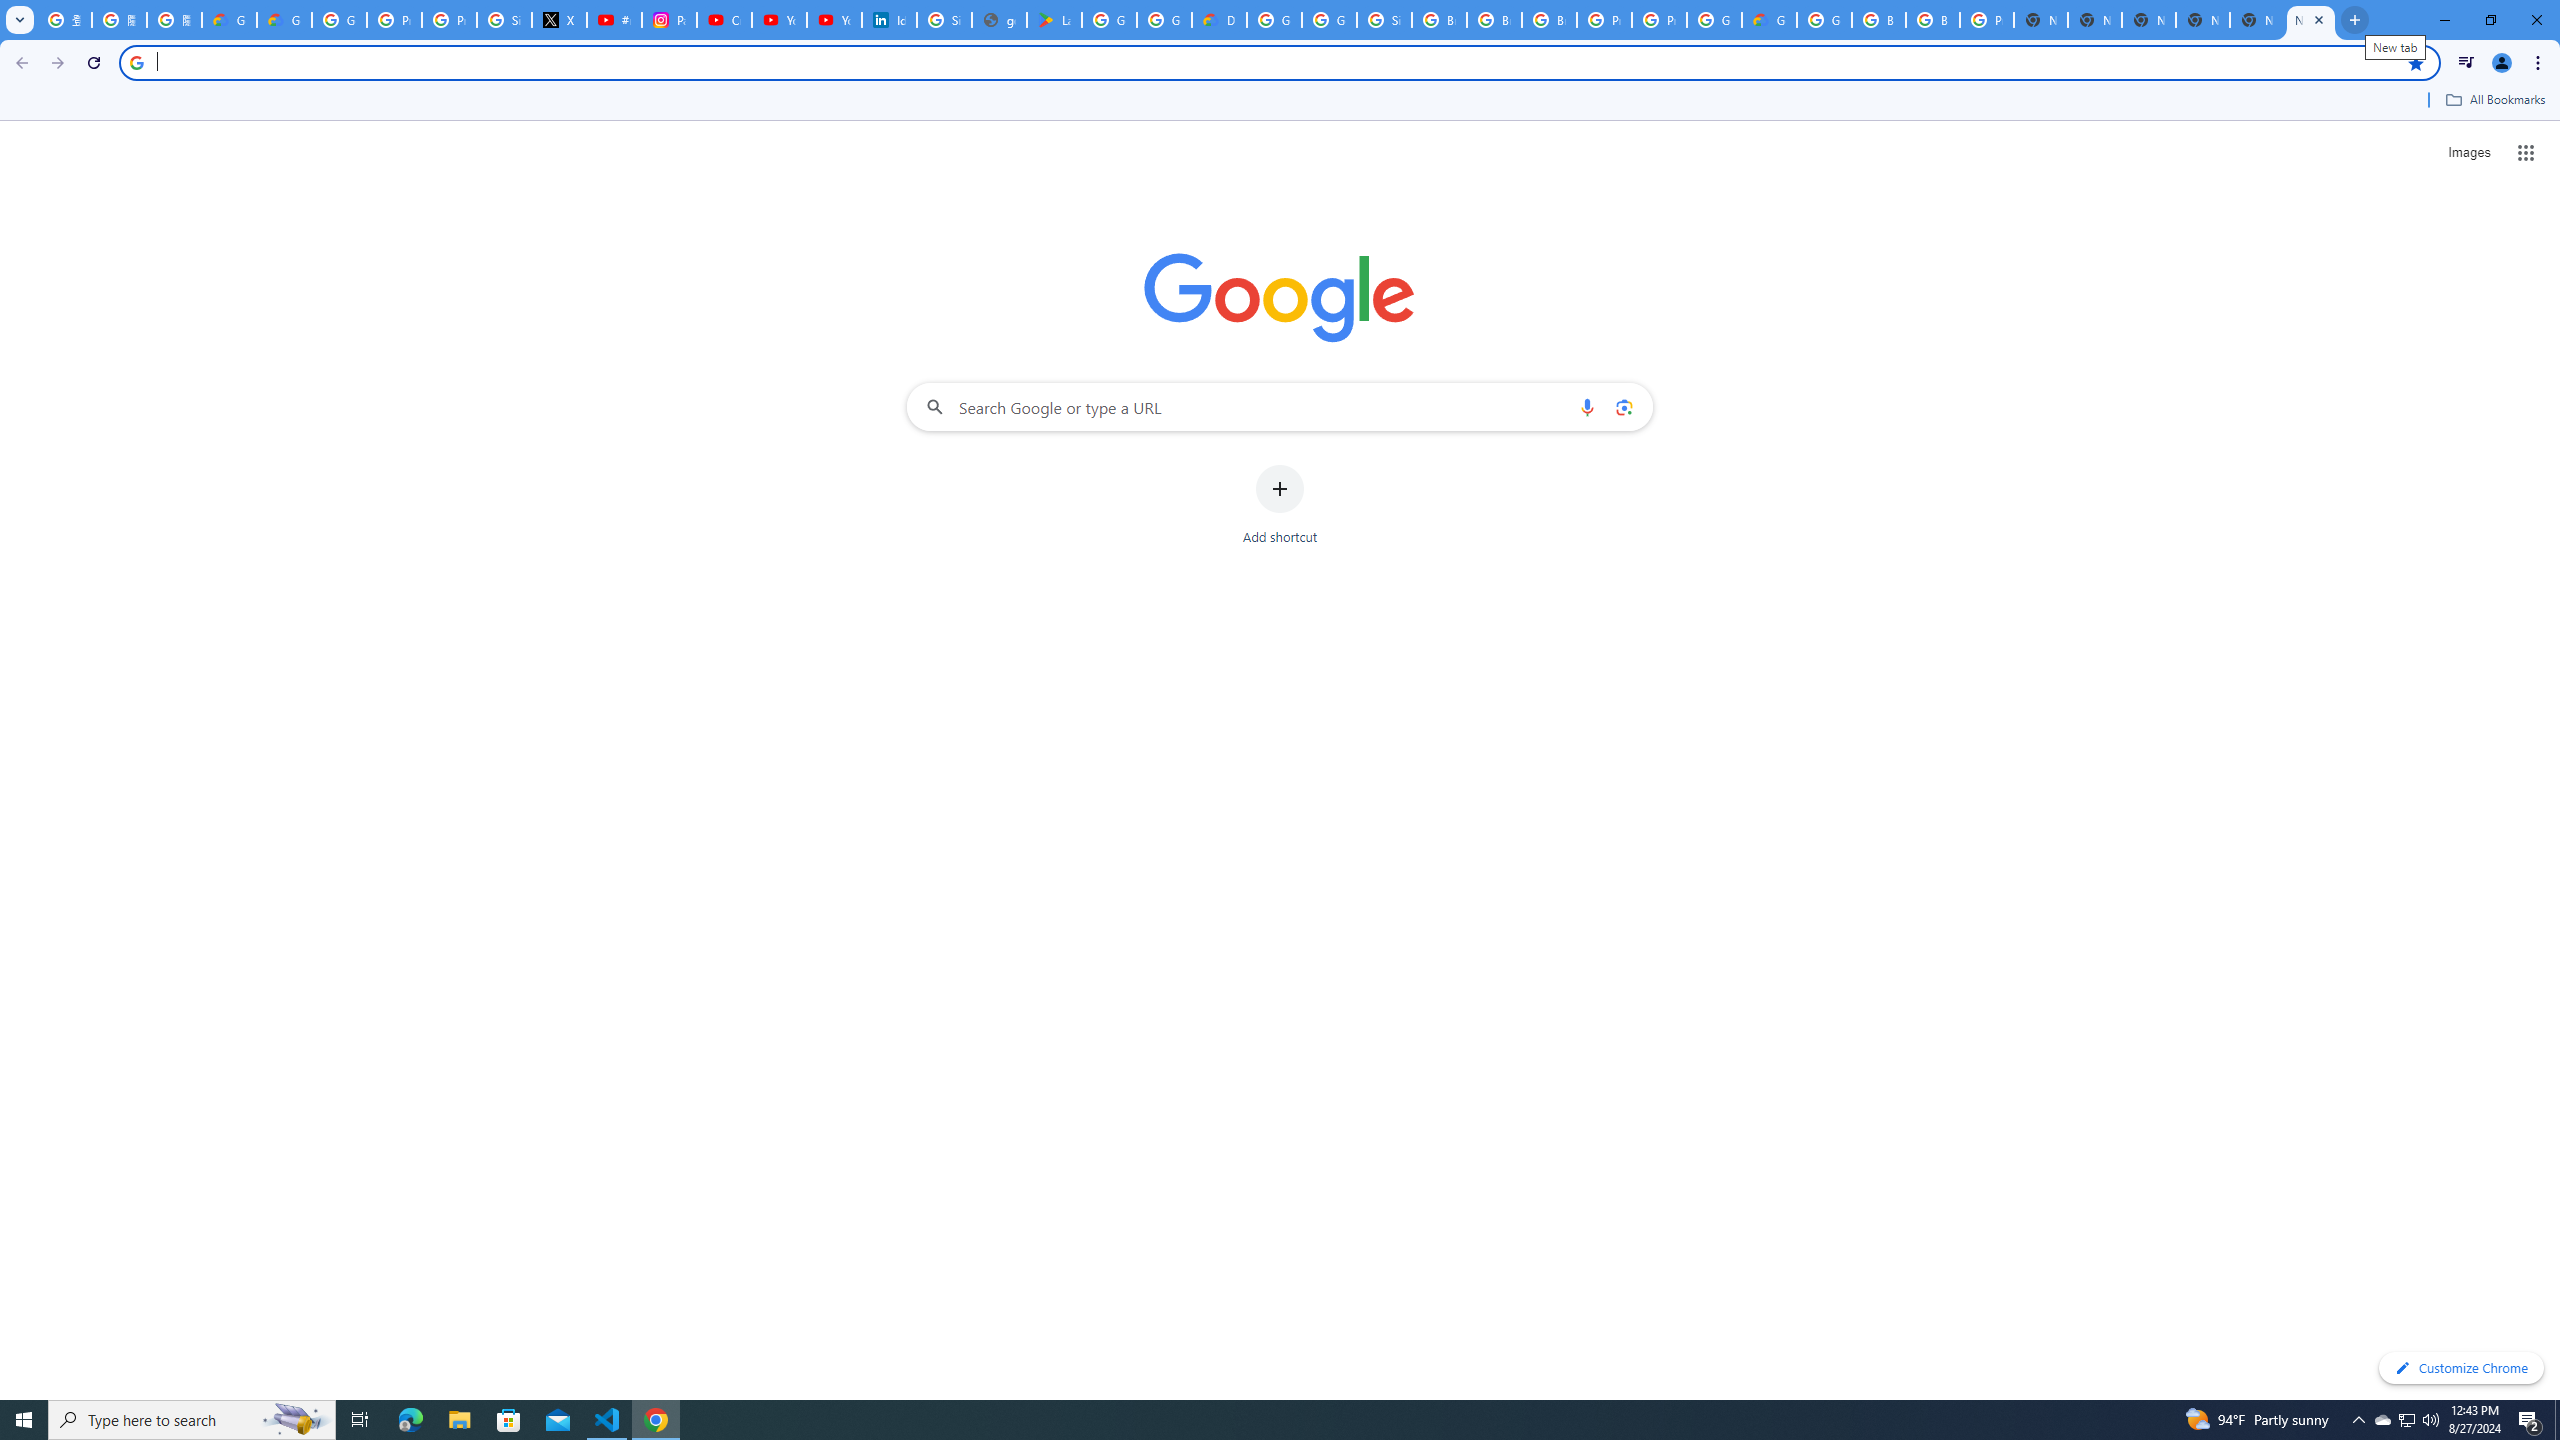 This screenshot has height=1440, width=2560. I want to click on New Tab, so click(2202, 20).